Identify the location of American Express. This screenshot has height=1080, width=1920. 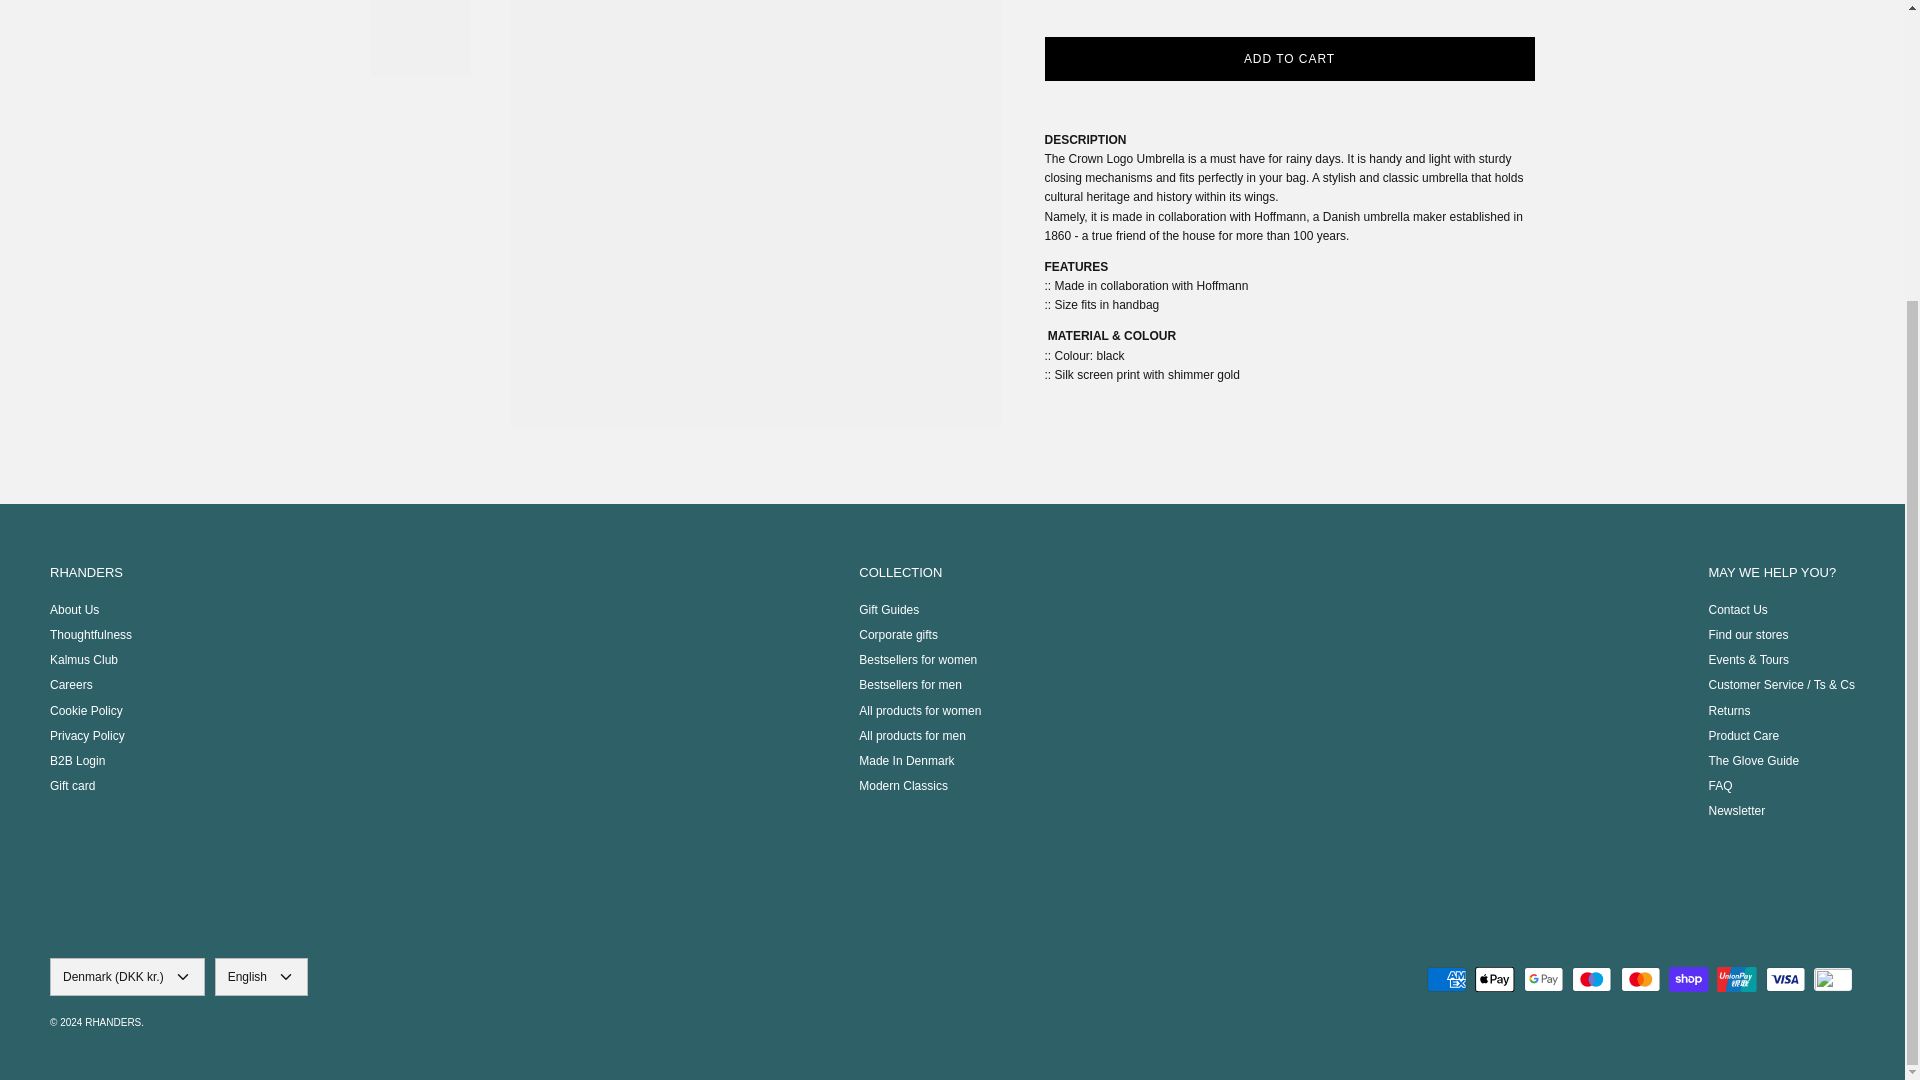
(1446, 979).